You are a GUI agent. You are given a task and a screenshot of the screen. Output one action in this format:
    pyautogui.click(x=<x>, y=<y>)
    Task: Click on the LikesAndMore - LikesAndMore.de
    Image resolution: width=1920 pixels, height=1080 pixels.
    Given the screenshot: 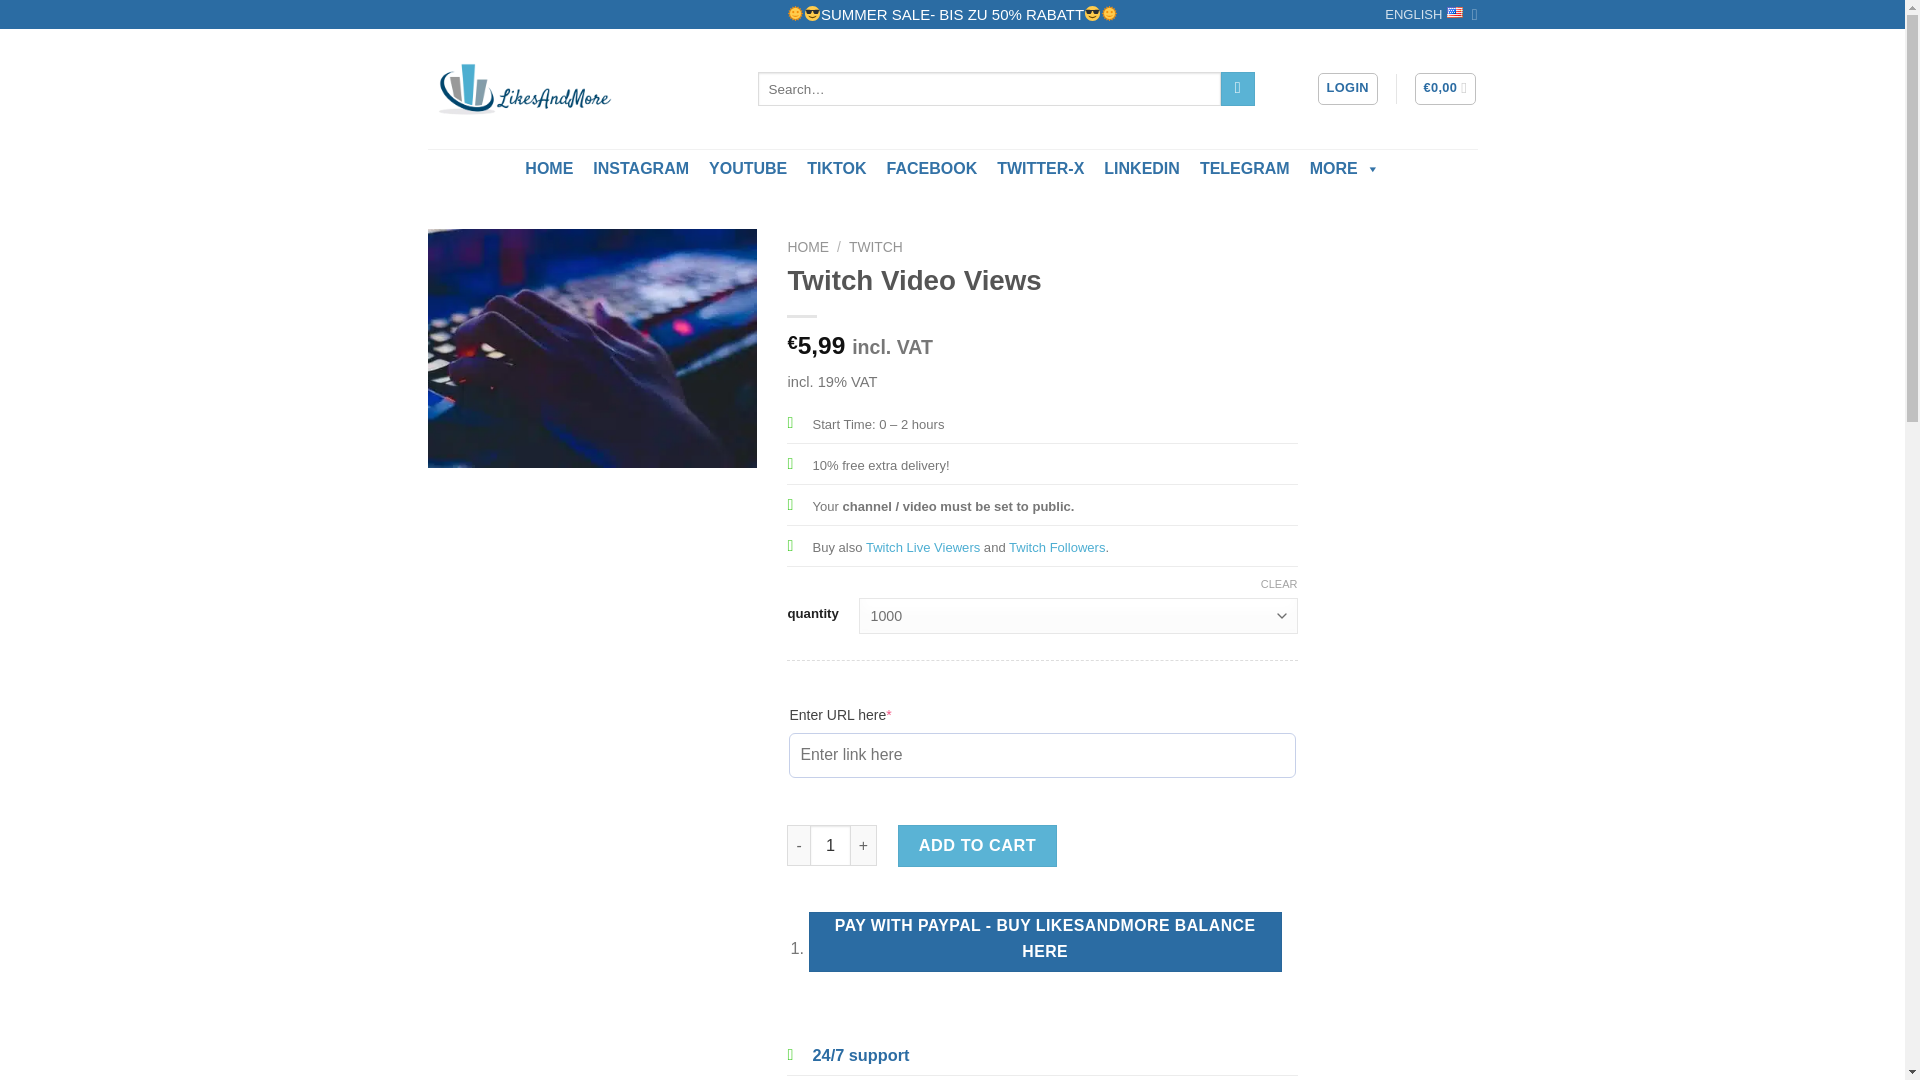 What is the action you would take?
    pyautogui.click(x=578, y=89)
    